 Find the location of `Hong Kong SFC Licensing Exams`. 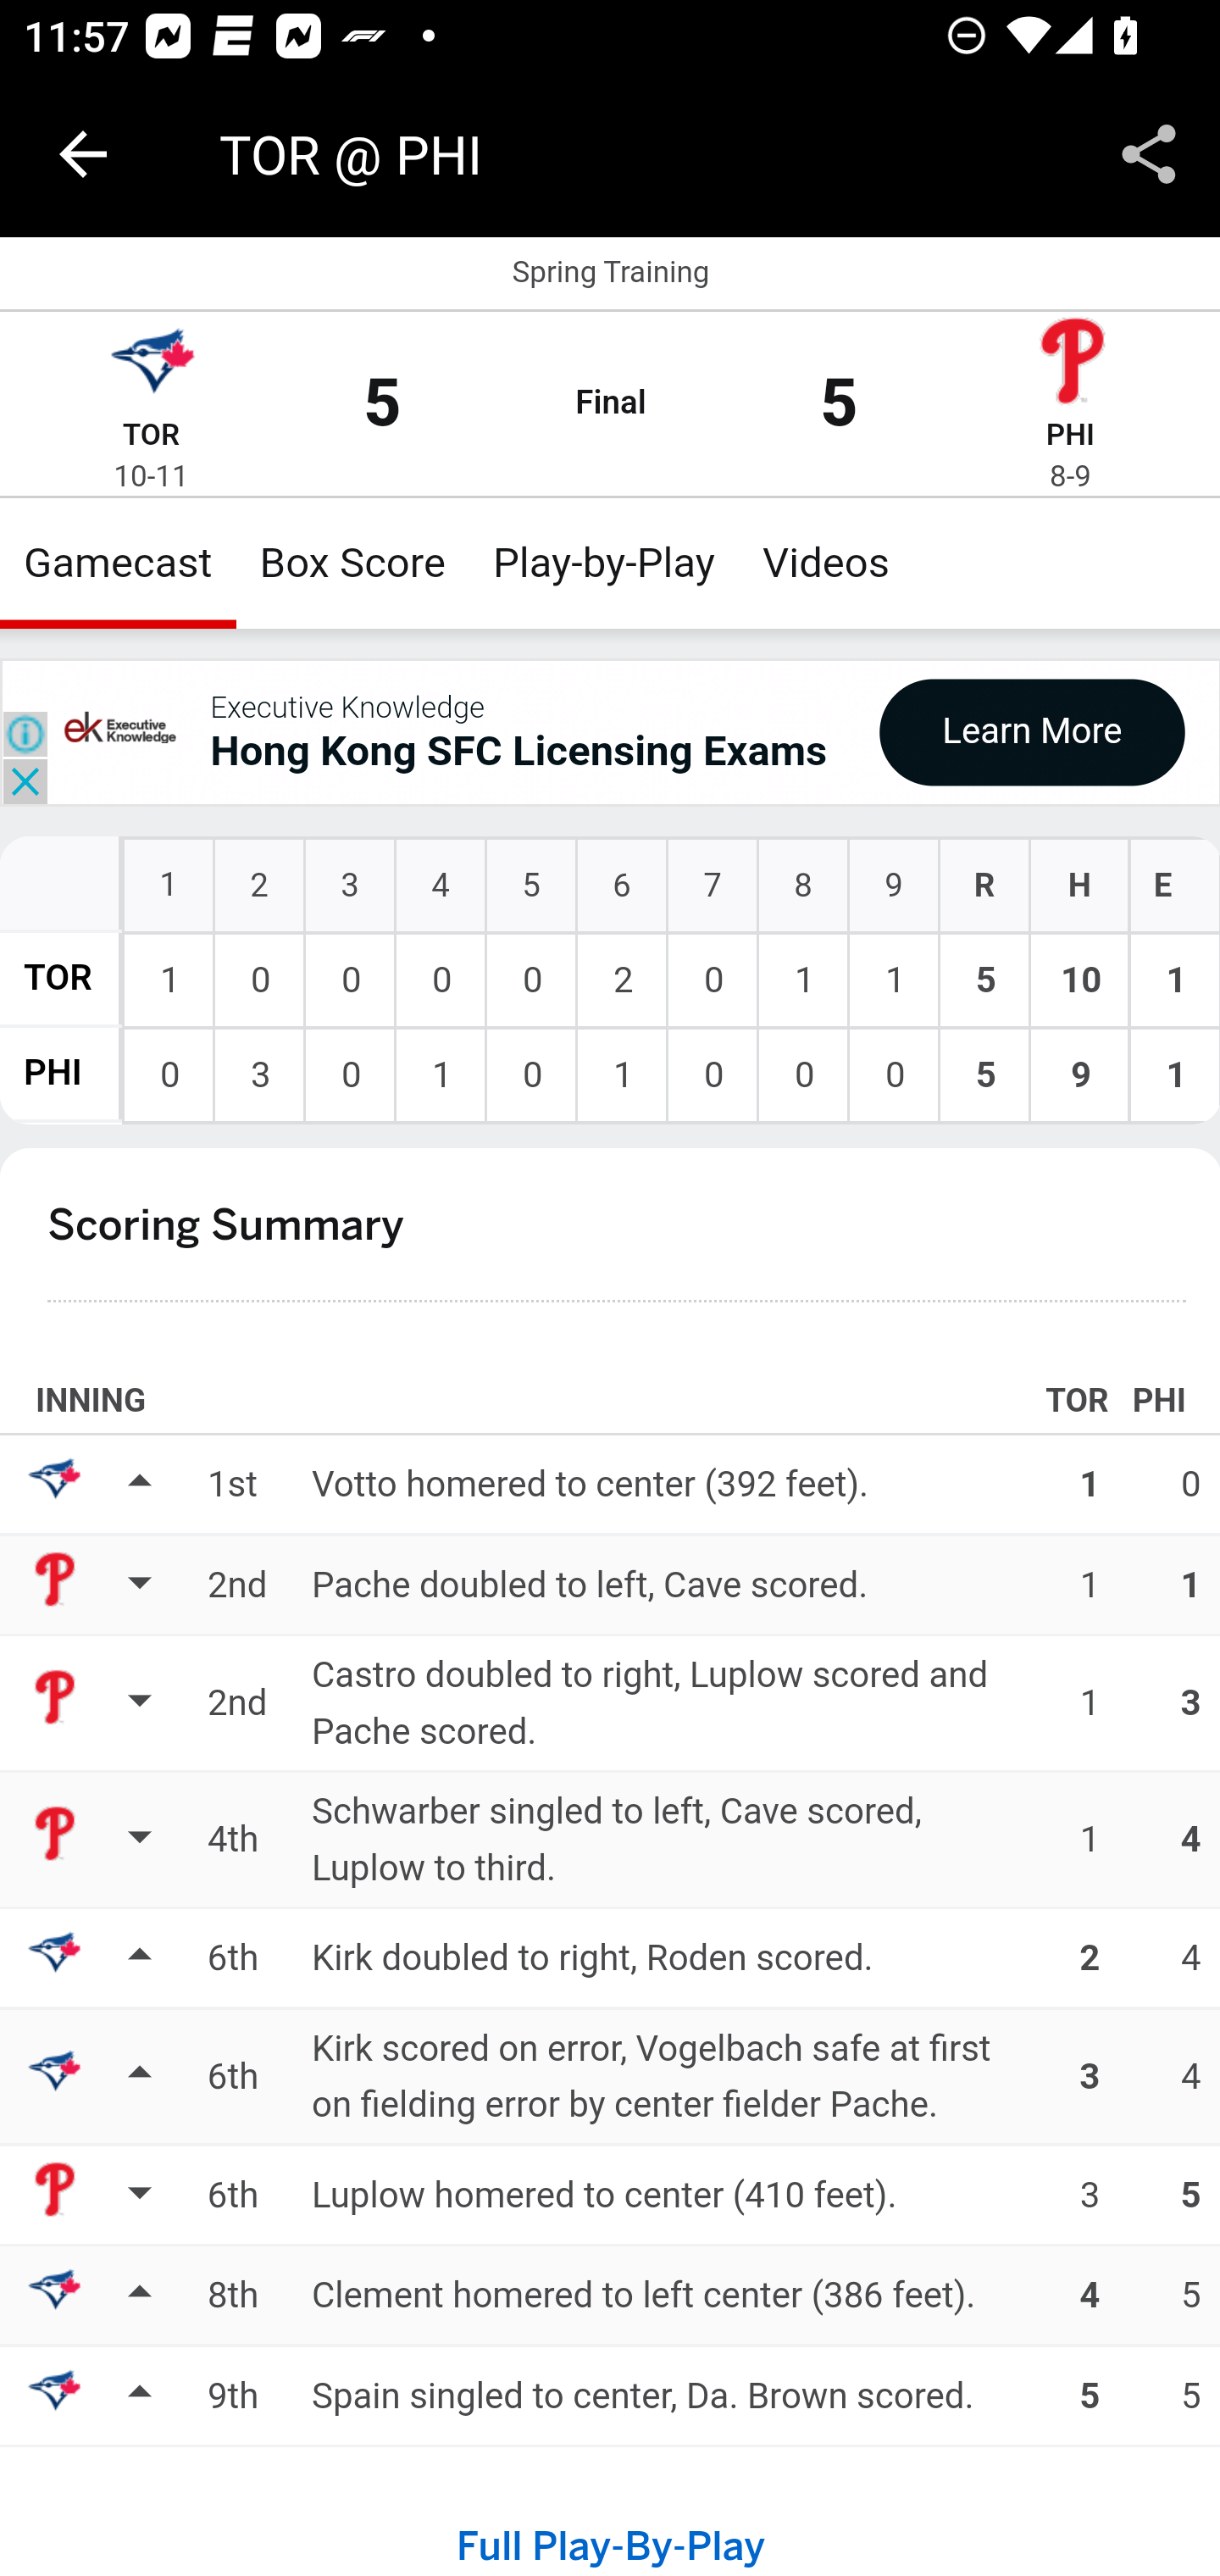

Hong Kong SFC Licensing Exams is located at coordinates (518, 752).